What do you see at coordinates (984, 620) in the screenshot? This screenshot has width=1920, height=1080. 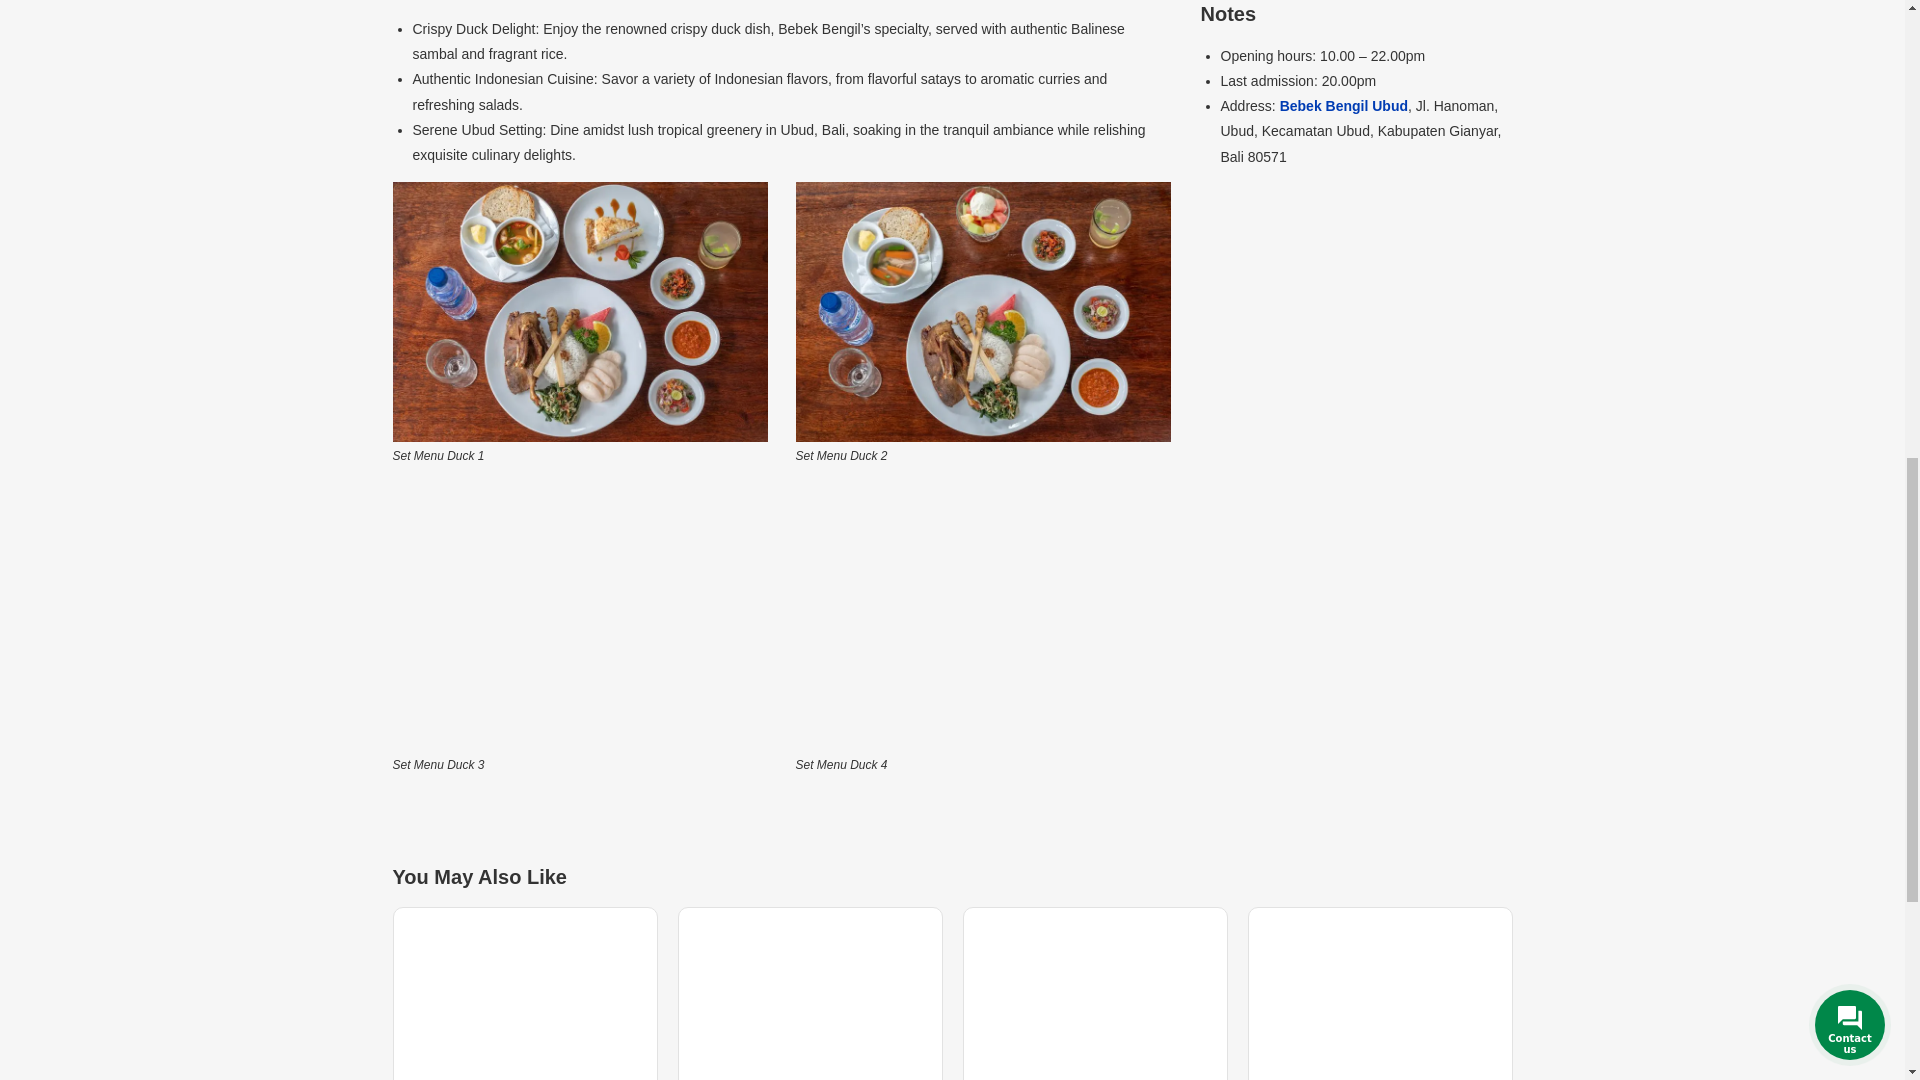 I see `Bali Made Tour` at bounding box center [984, 620].